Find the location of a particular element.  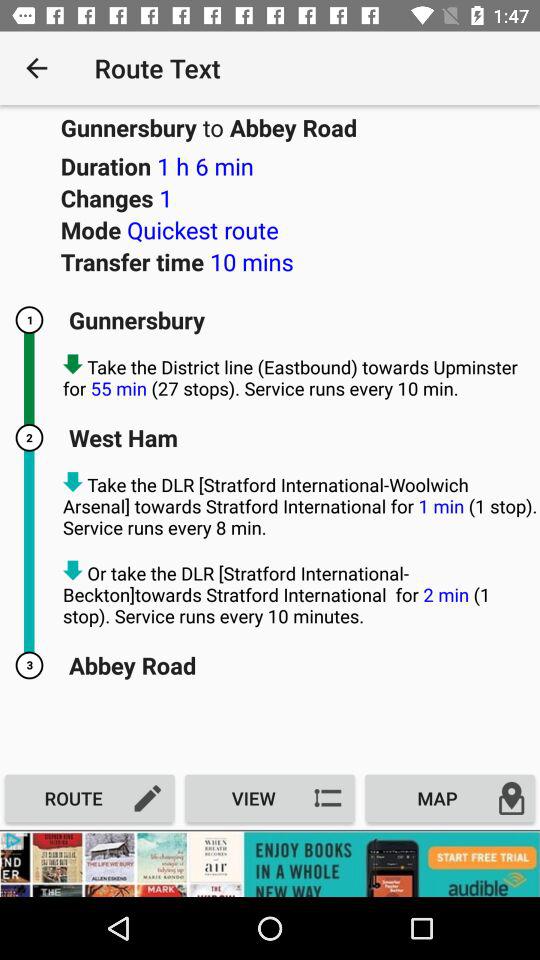

click on the option which is beside route is located at coordinates (270, 798).